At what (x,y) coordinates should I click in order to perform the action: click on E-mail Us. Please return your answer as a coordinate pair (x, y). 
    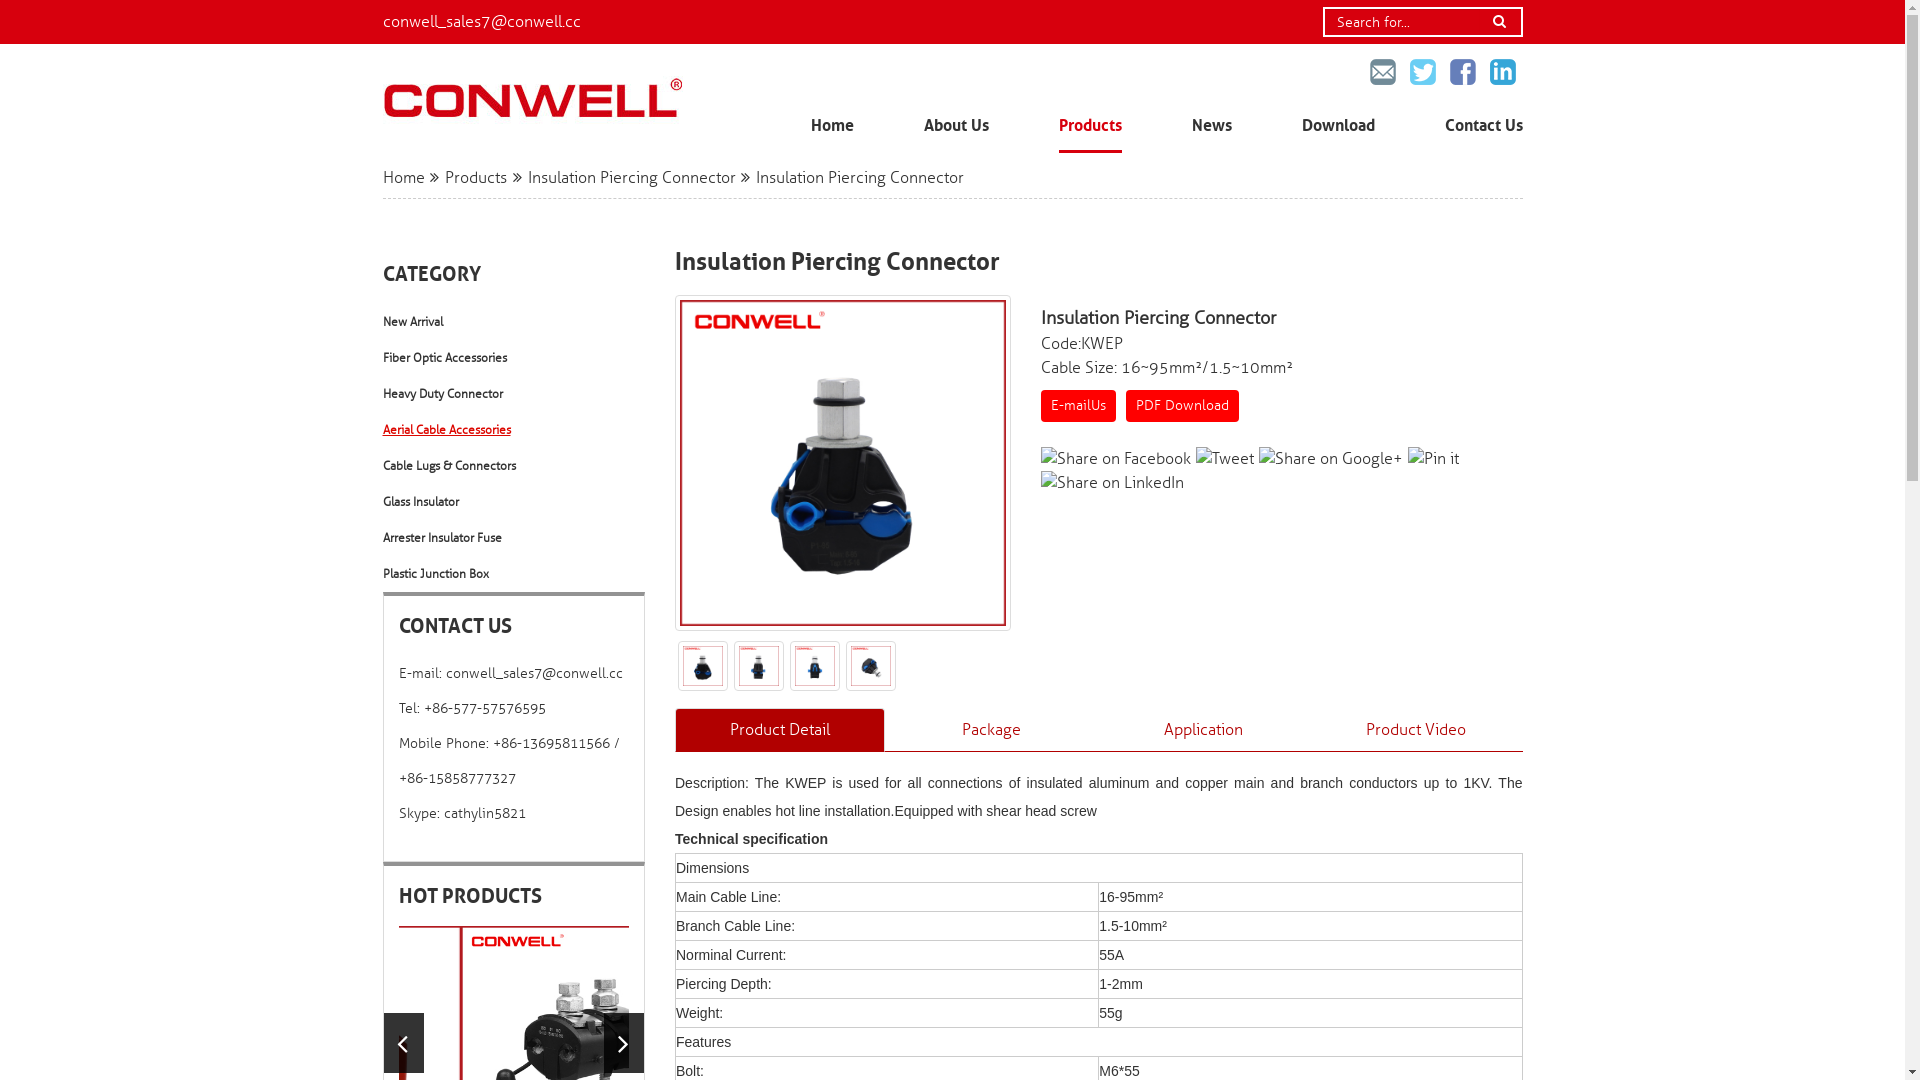
    Looking at the image, I should click on (1078, 406).